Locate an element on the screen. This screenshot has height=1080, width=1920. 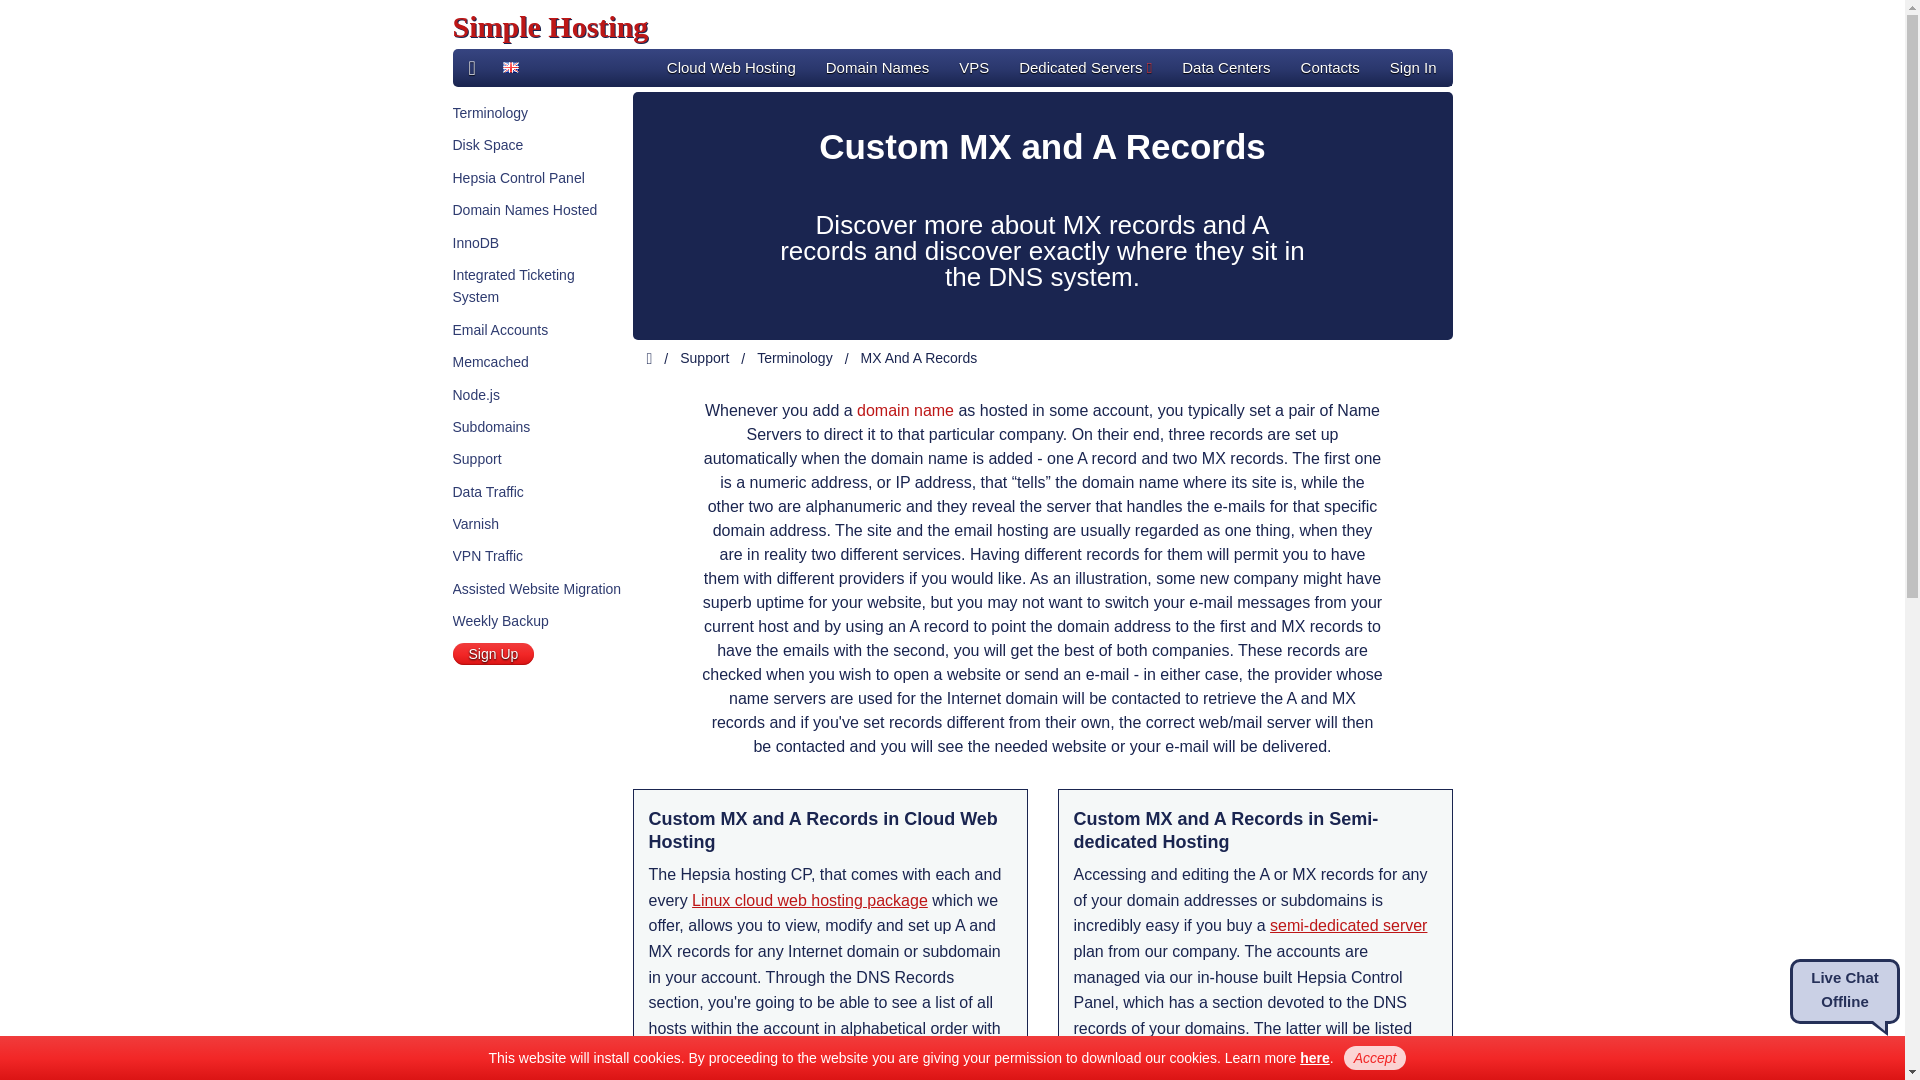
Contacts is located at coordinates (1330, 68).